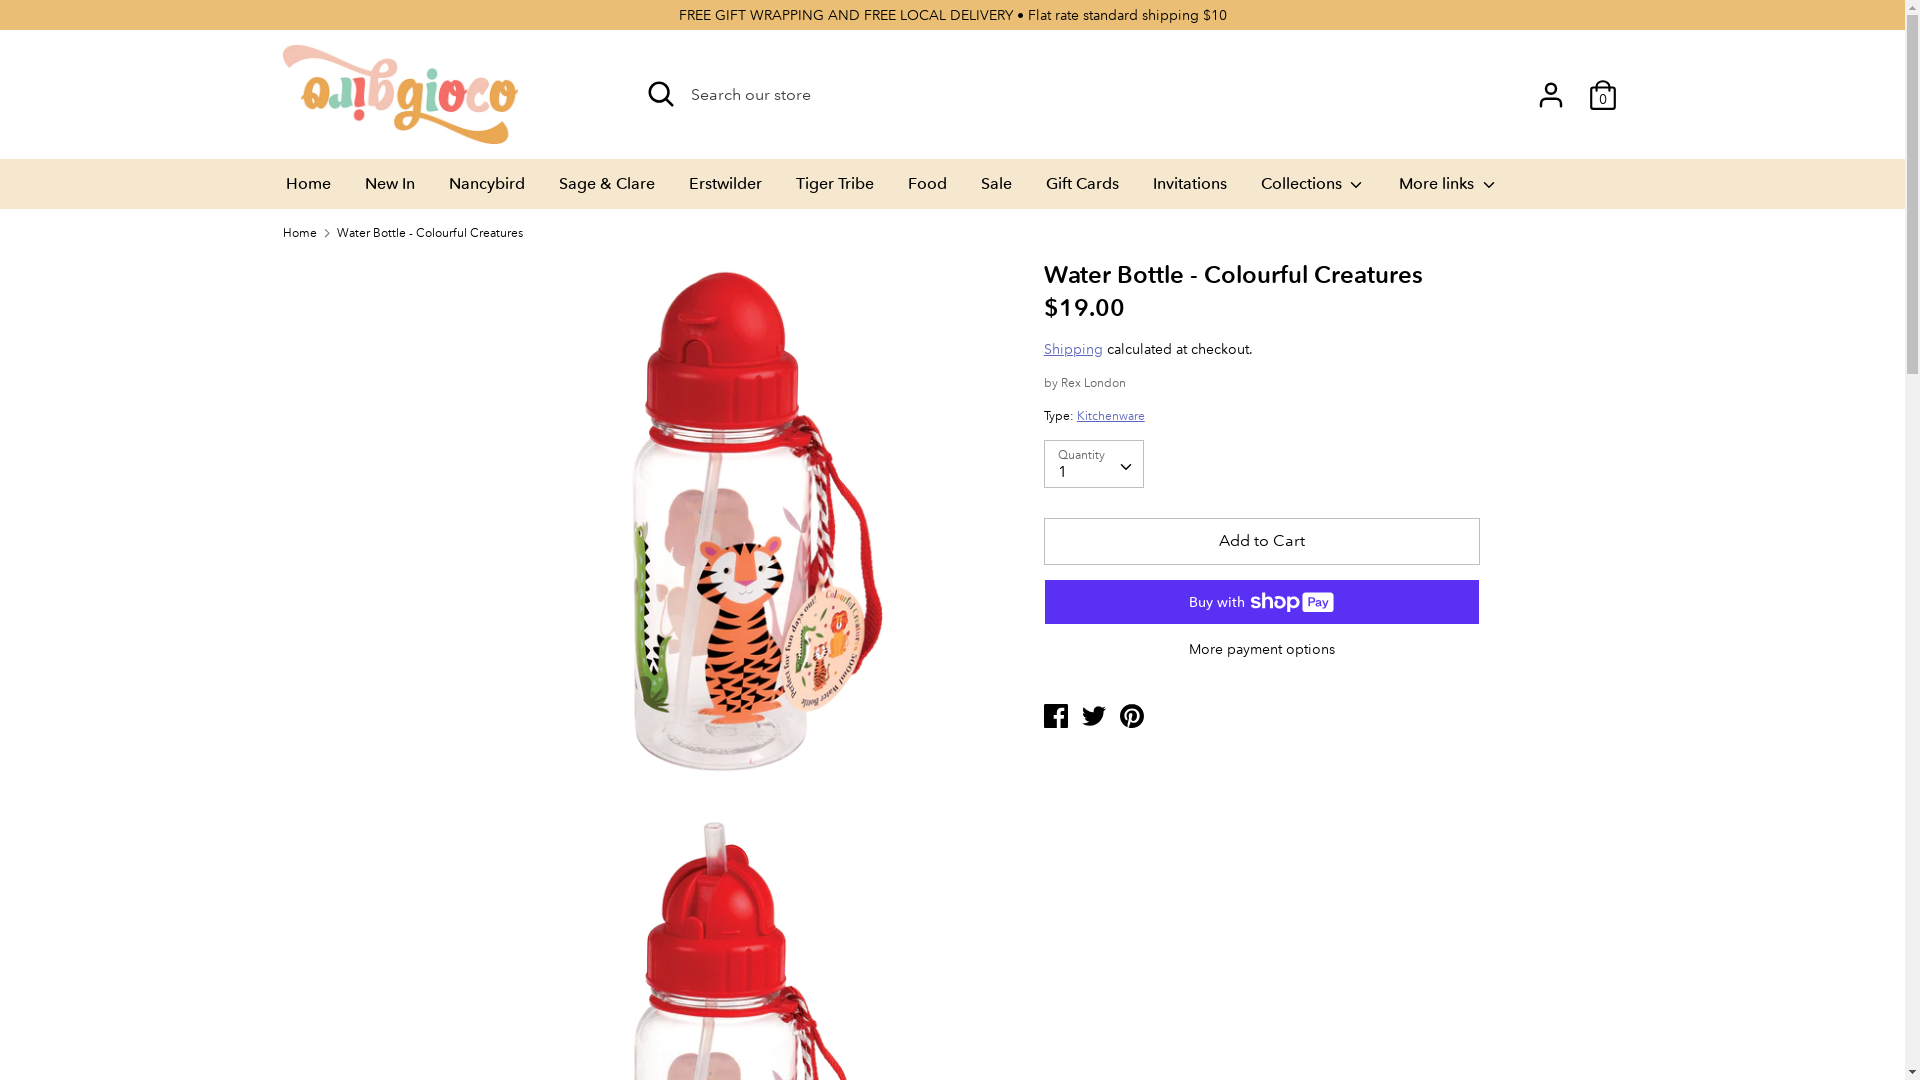 This screenshot has width=1920, height=1080. What do you see at coordinates (308, 190) in the screenshot?
I see `Home` at bounding box center [308, 190].